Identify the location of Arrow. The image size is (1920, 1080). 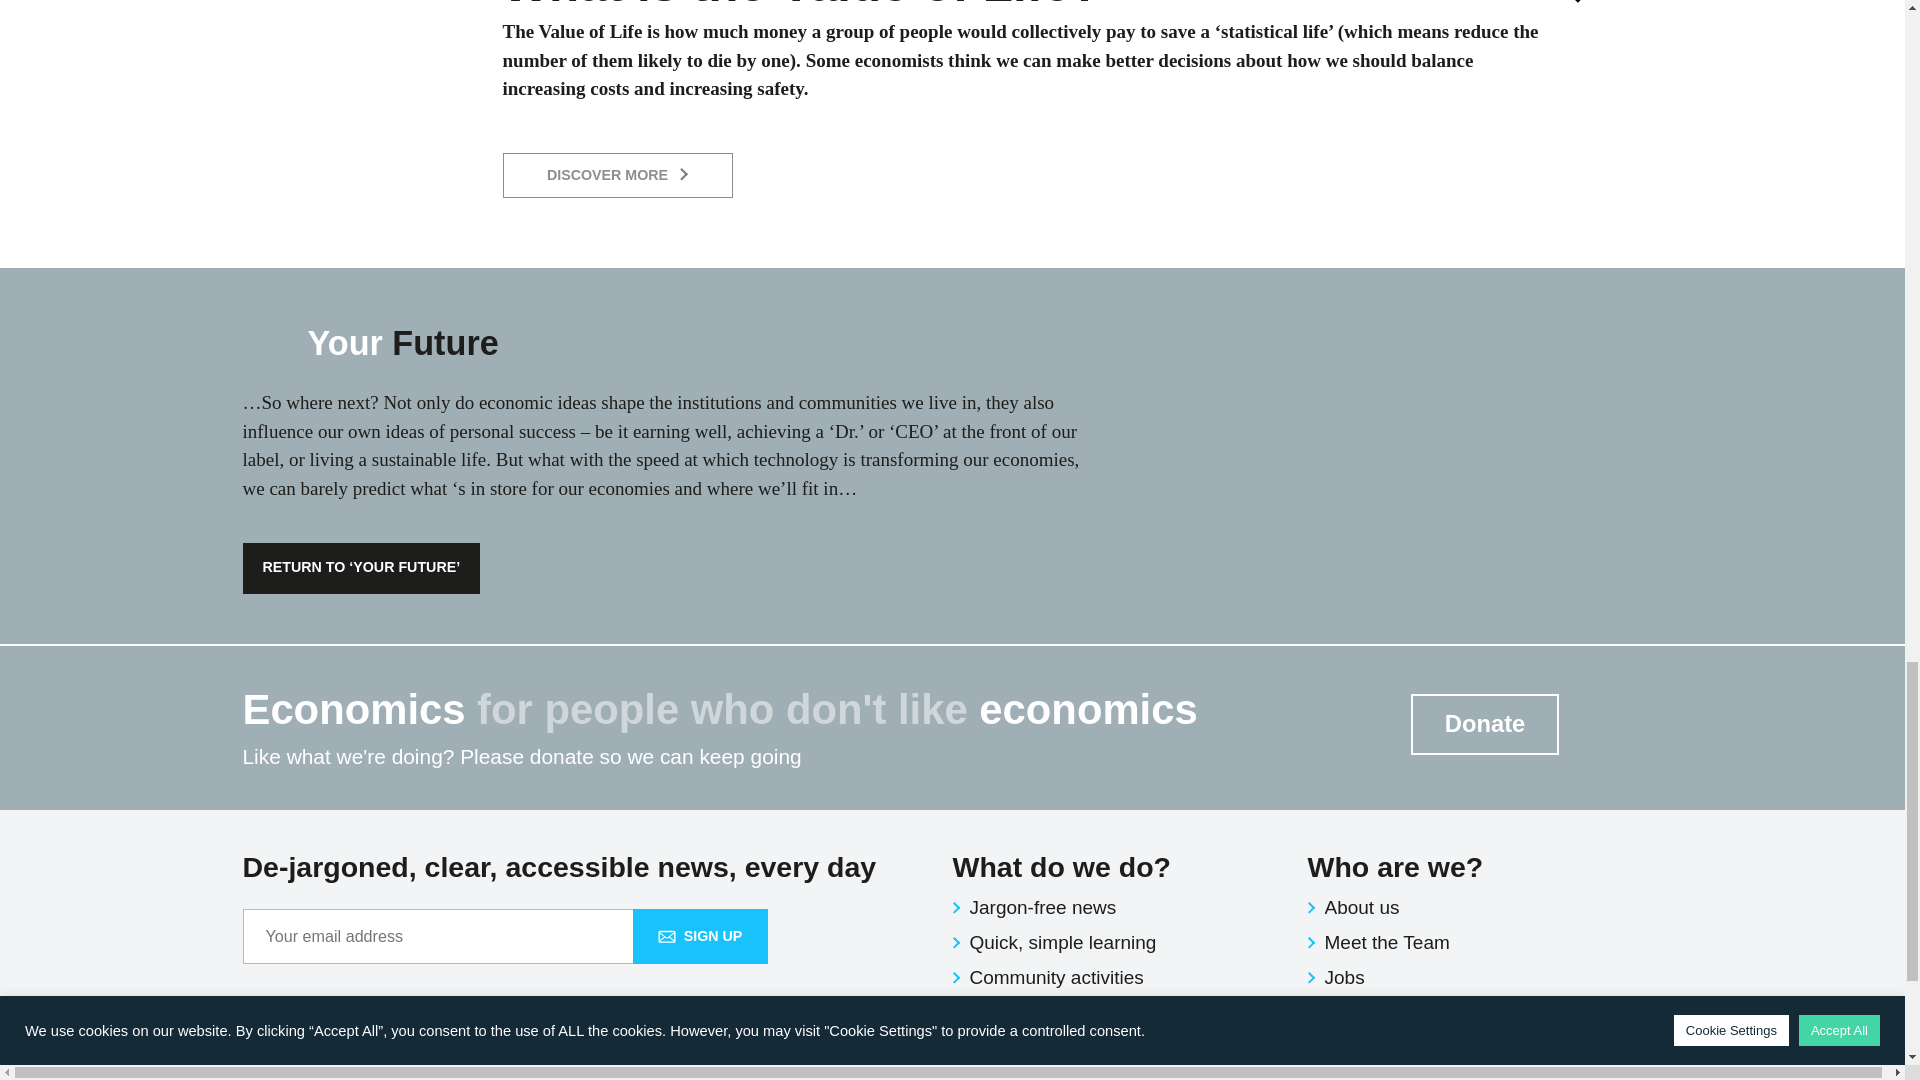
(1582, 2).